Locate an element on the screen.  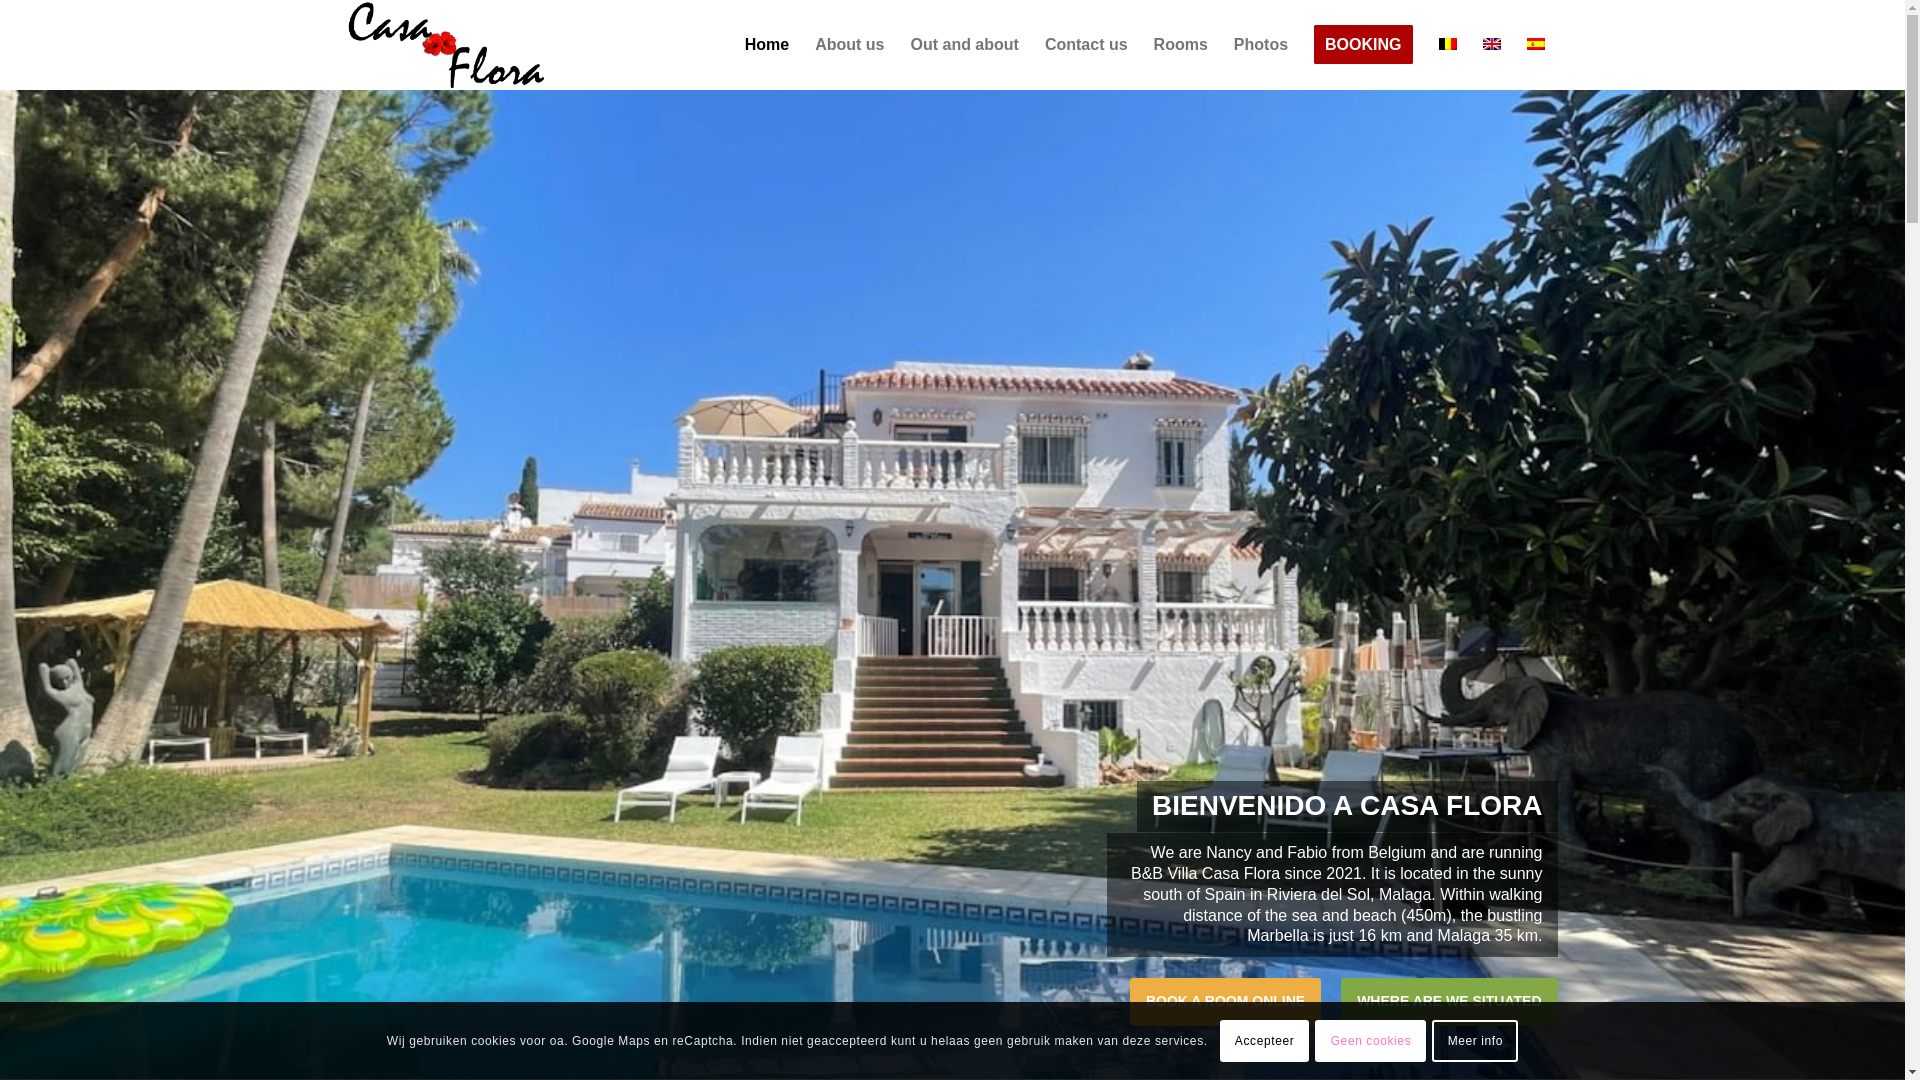
Sta cookies toe is located at coordinates (1264, 1040).